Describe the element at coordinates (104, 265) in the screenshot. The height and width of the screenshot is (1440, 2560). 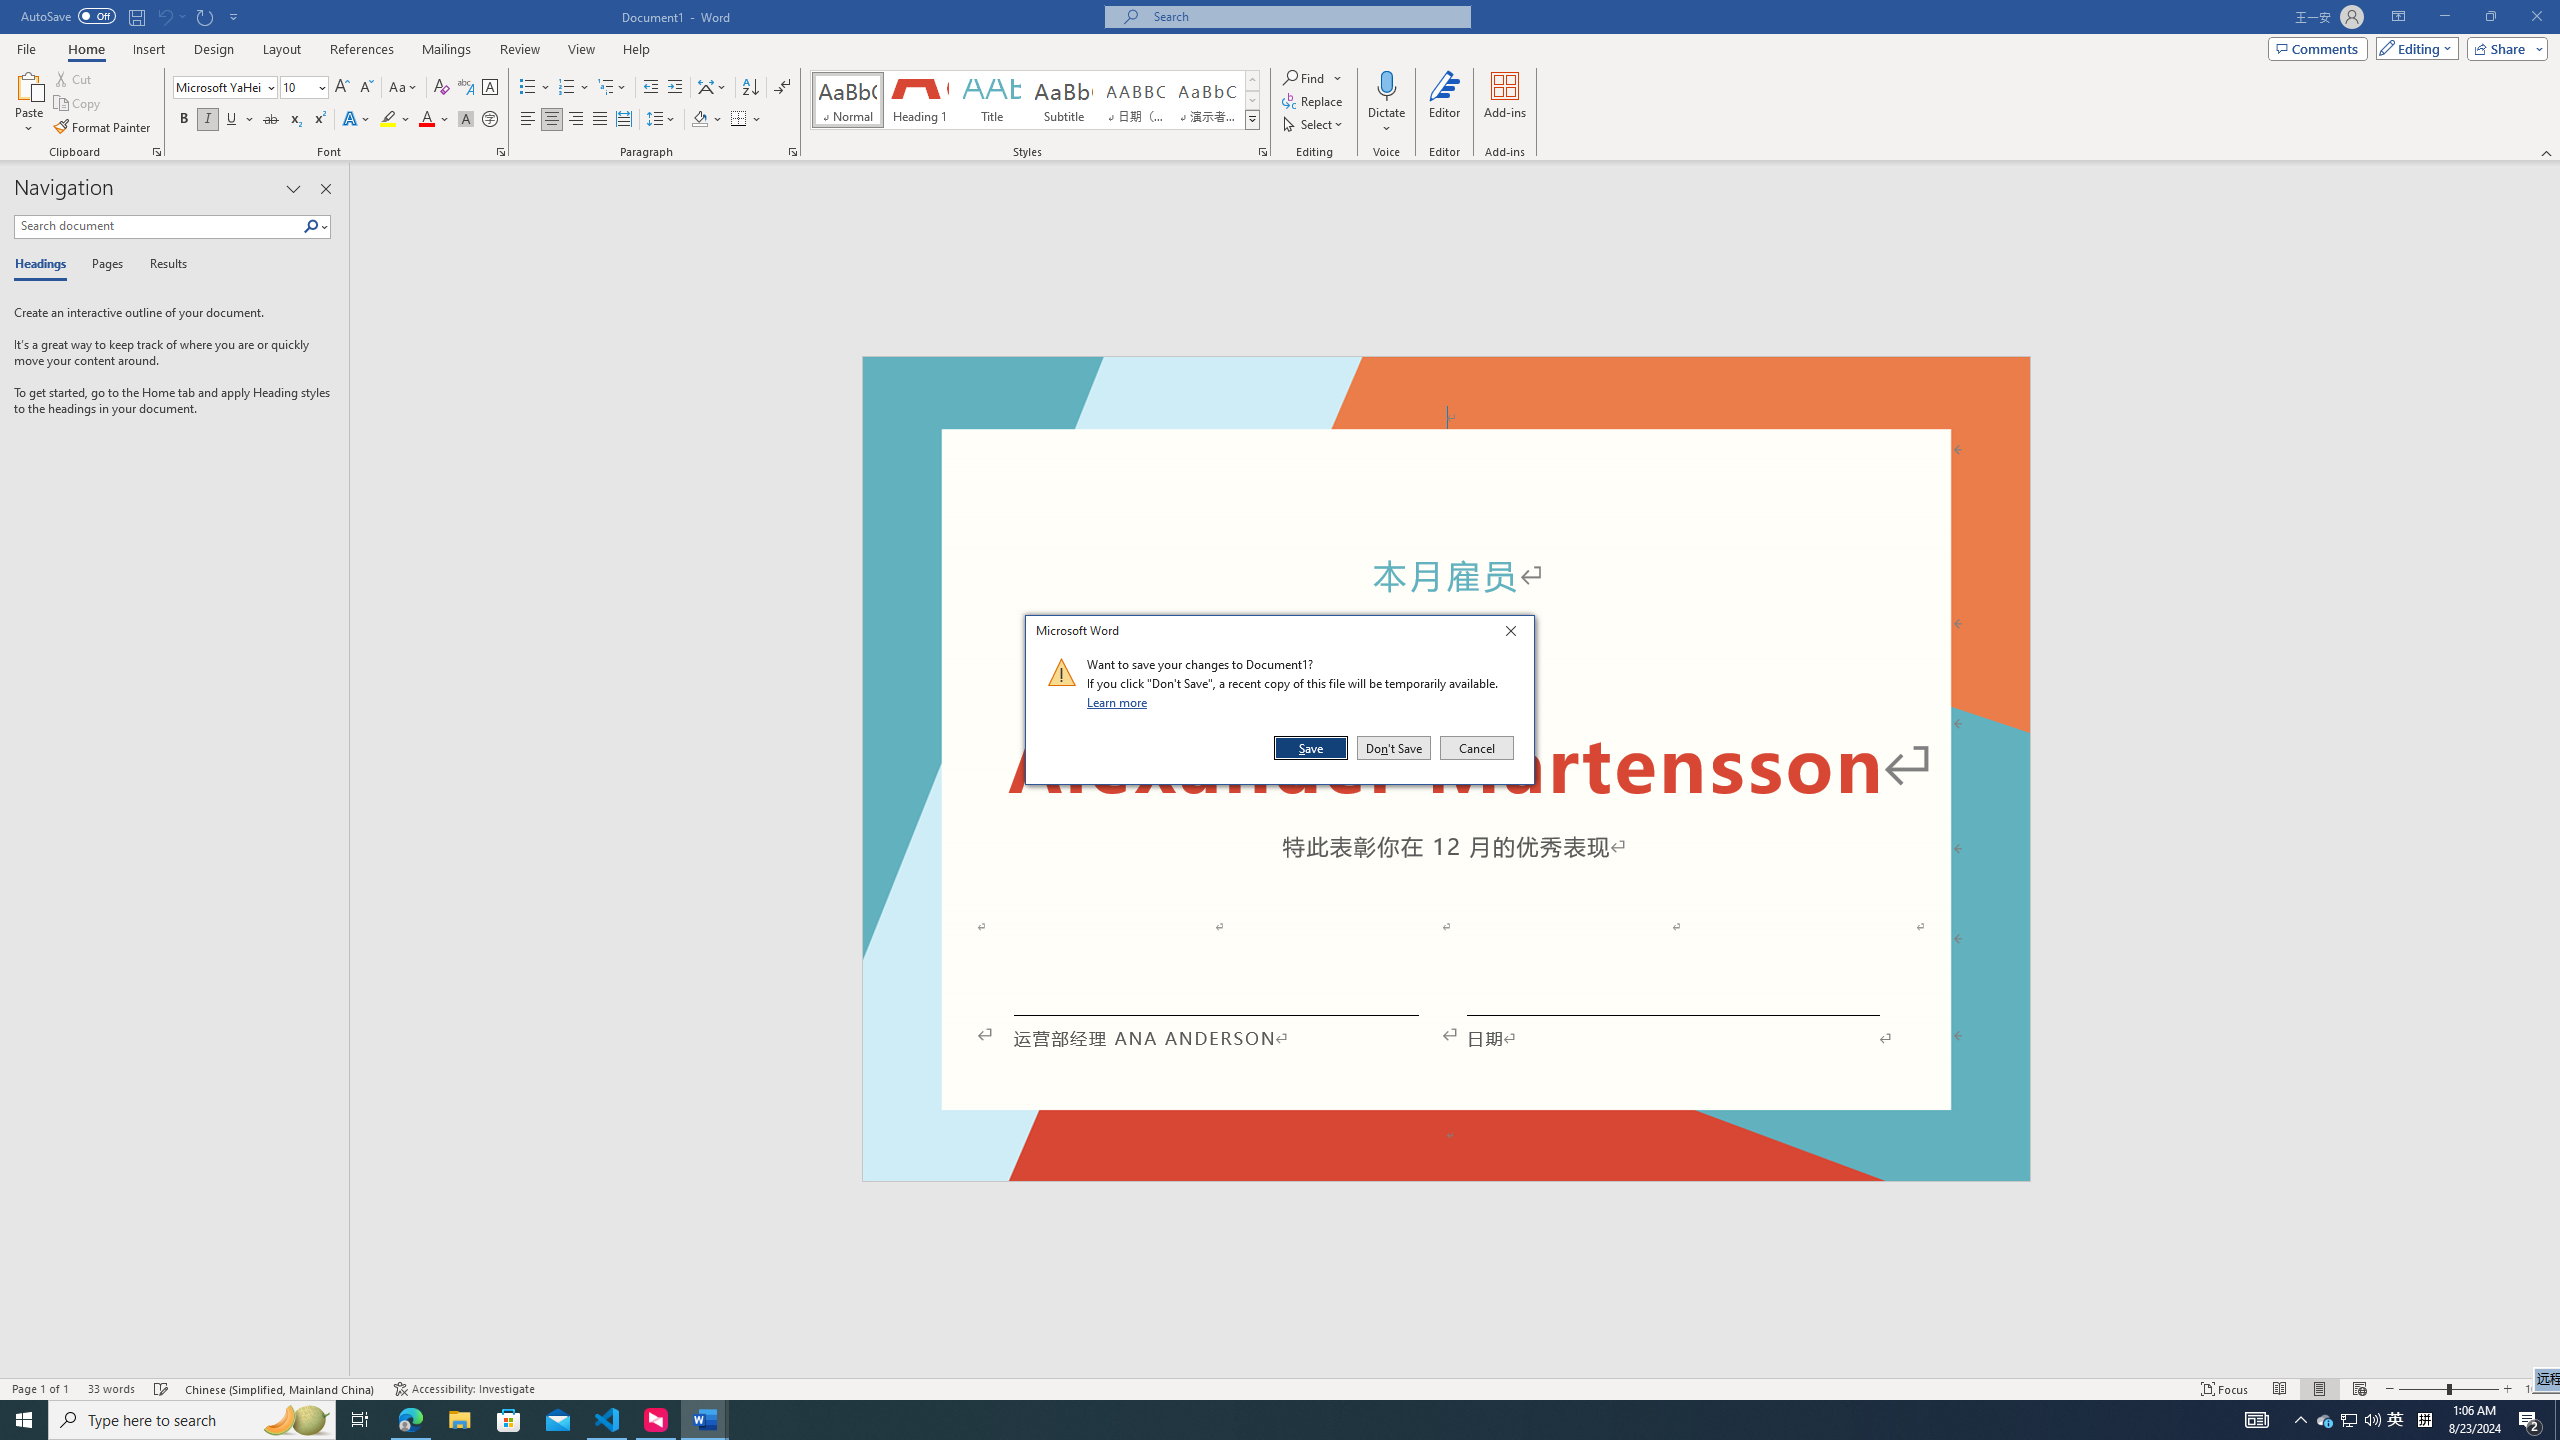
I see `Pages` at that location.